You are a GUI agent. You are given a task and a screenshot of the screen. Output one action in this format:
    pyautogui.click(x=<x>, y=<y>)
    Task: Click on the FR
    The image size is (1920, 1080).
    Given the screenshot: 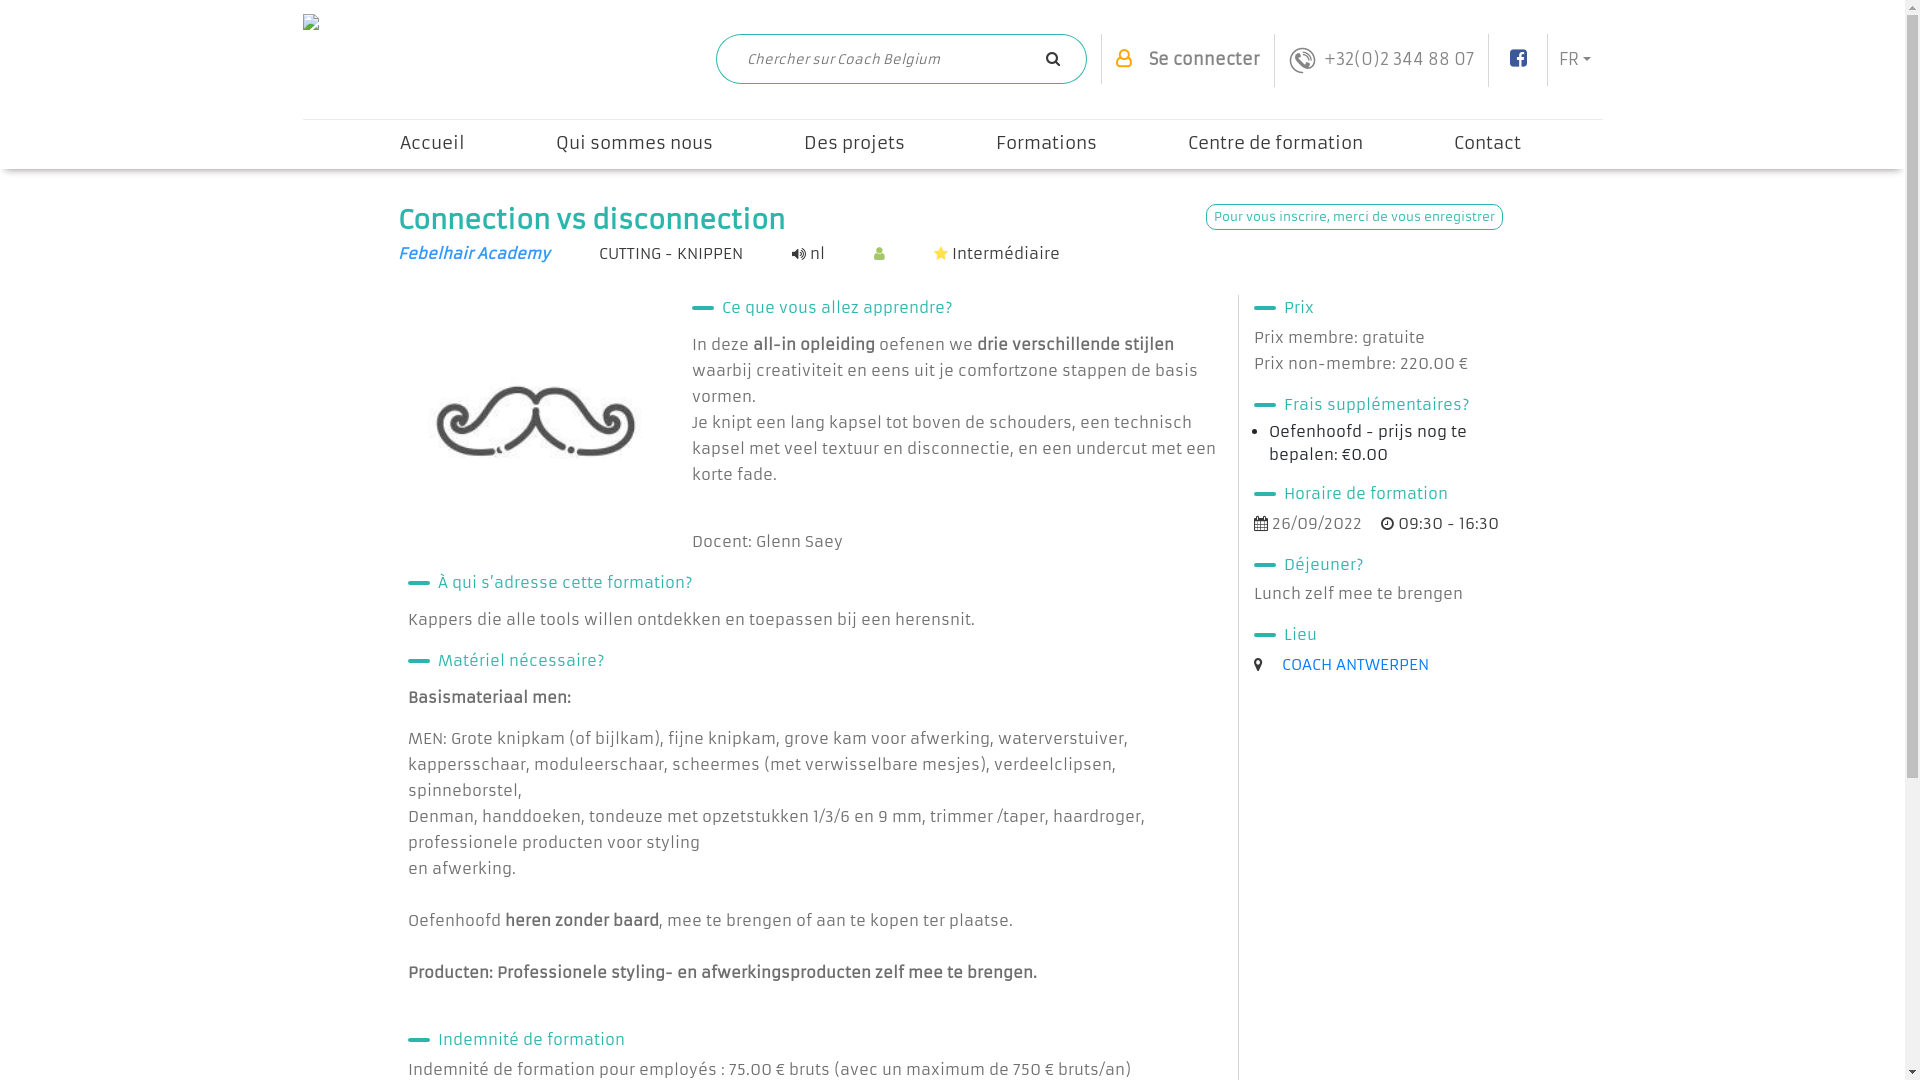 What is the action you would take?
    pyautogui.click(x=1576, y=59)
    